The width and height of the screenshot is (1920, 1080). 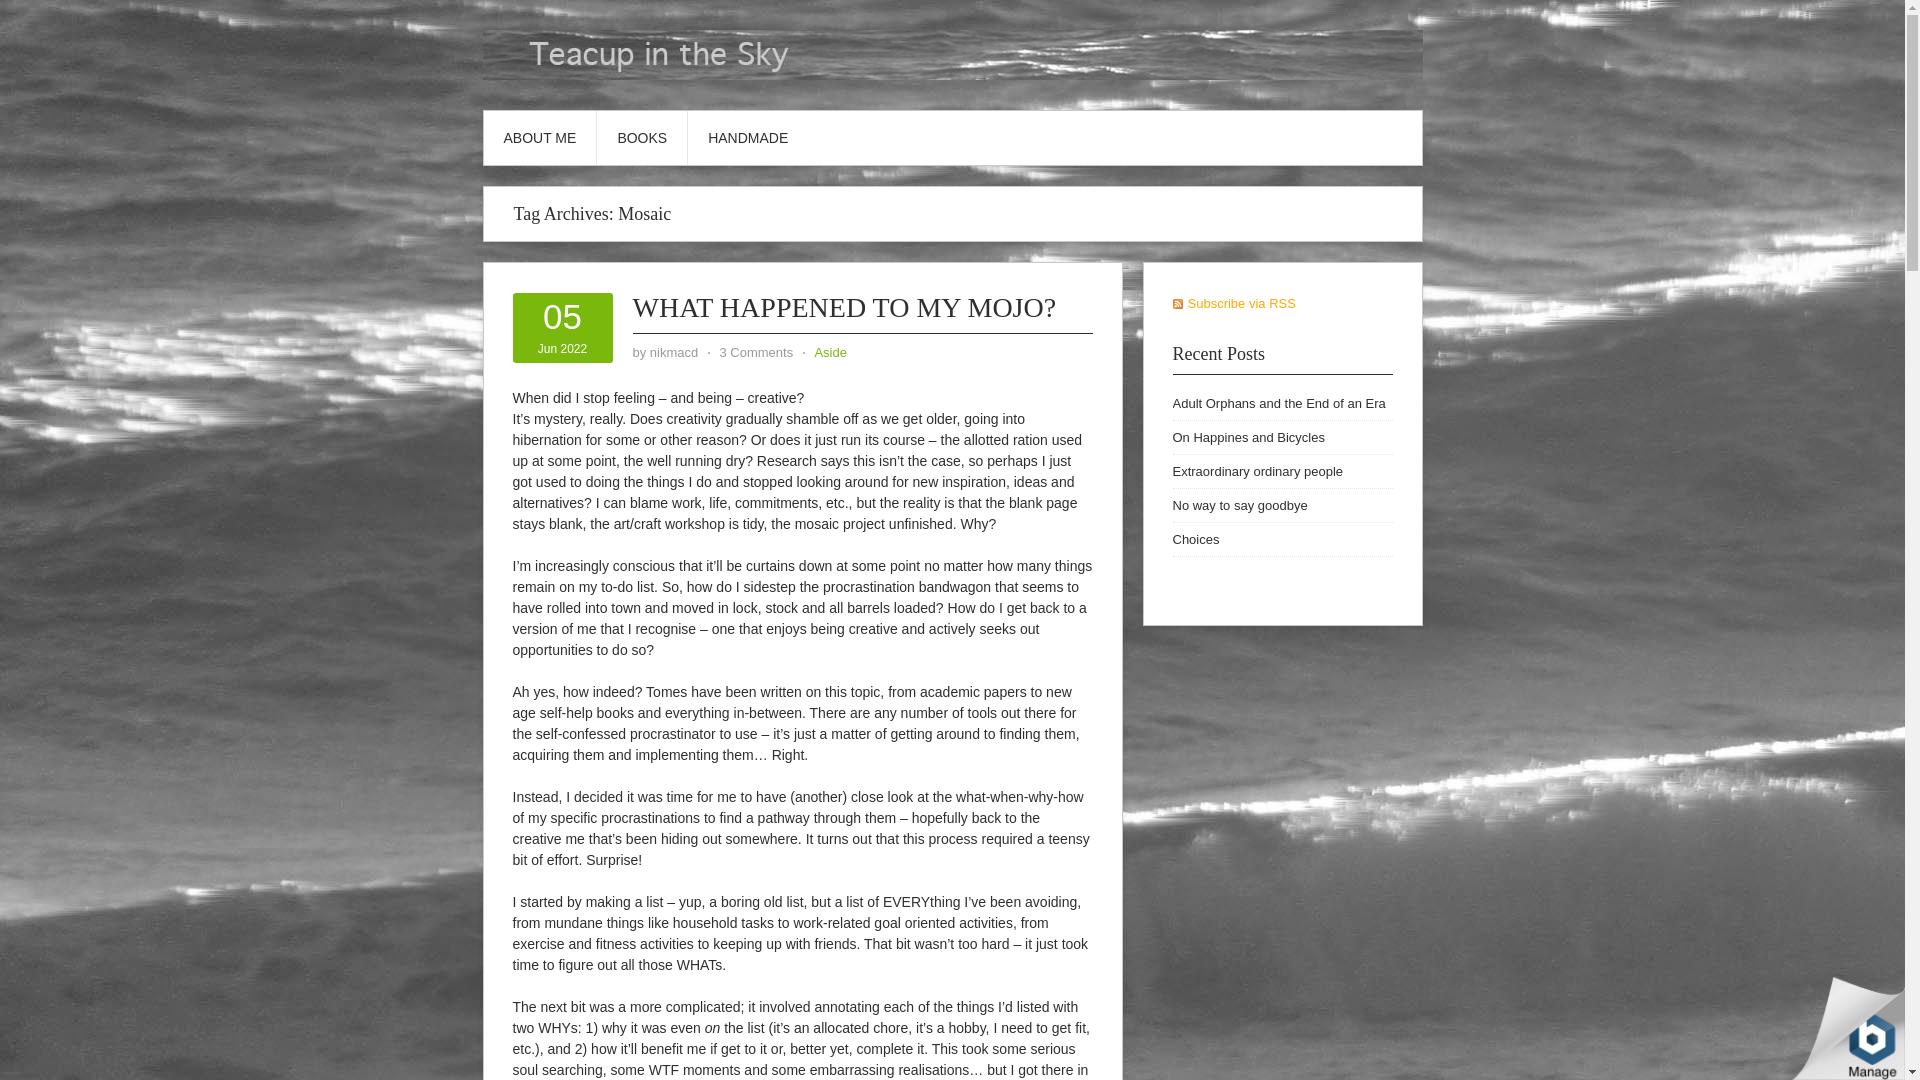 What do you see at coordinates (1278, 404) in the screenshot?
I see `Permalink to What happened to my mojo?` at bounding box center [1278, 404].